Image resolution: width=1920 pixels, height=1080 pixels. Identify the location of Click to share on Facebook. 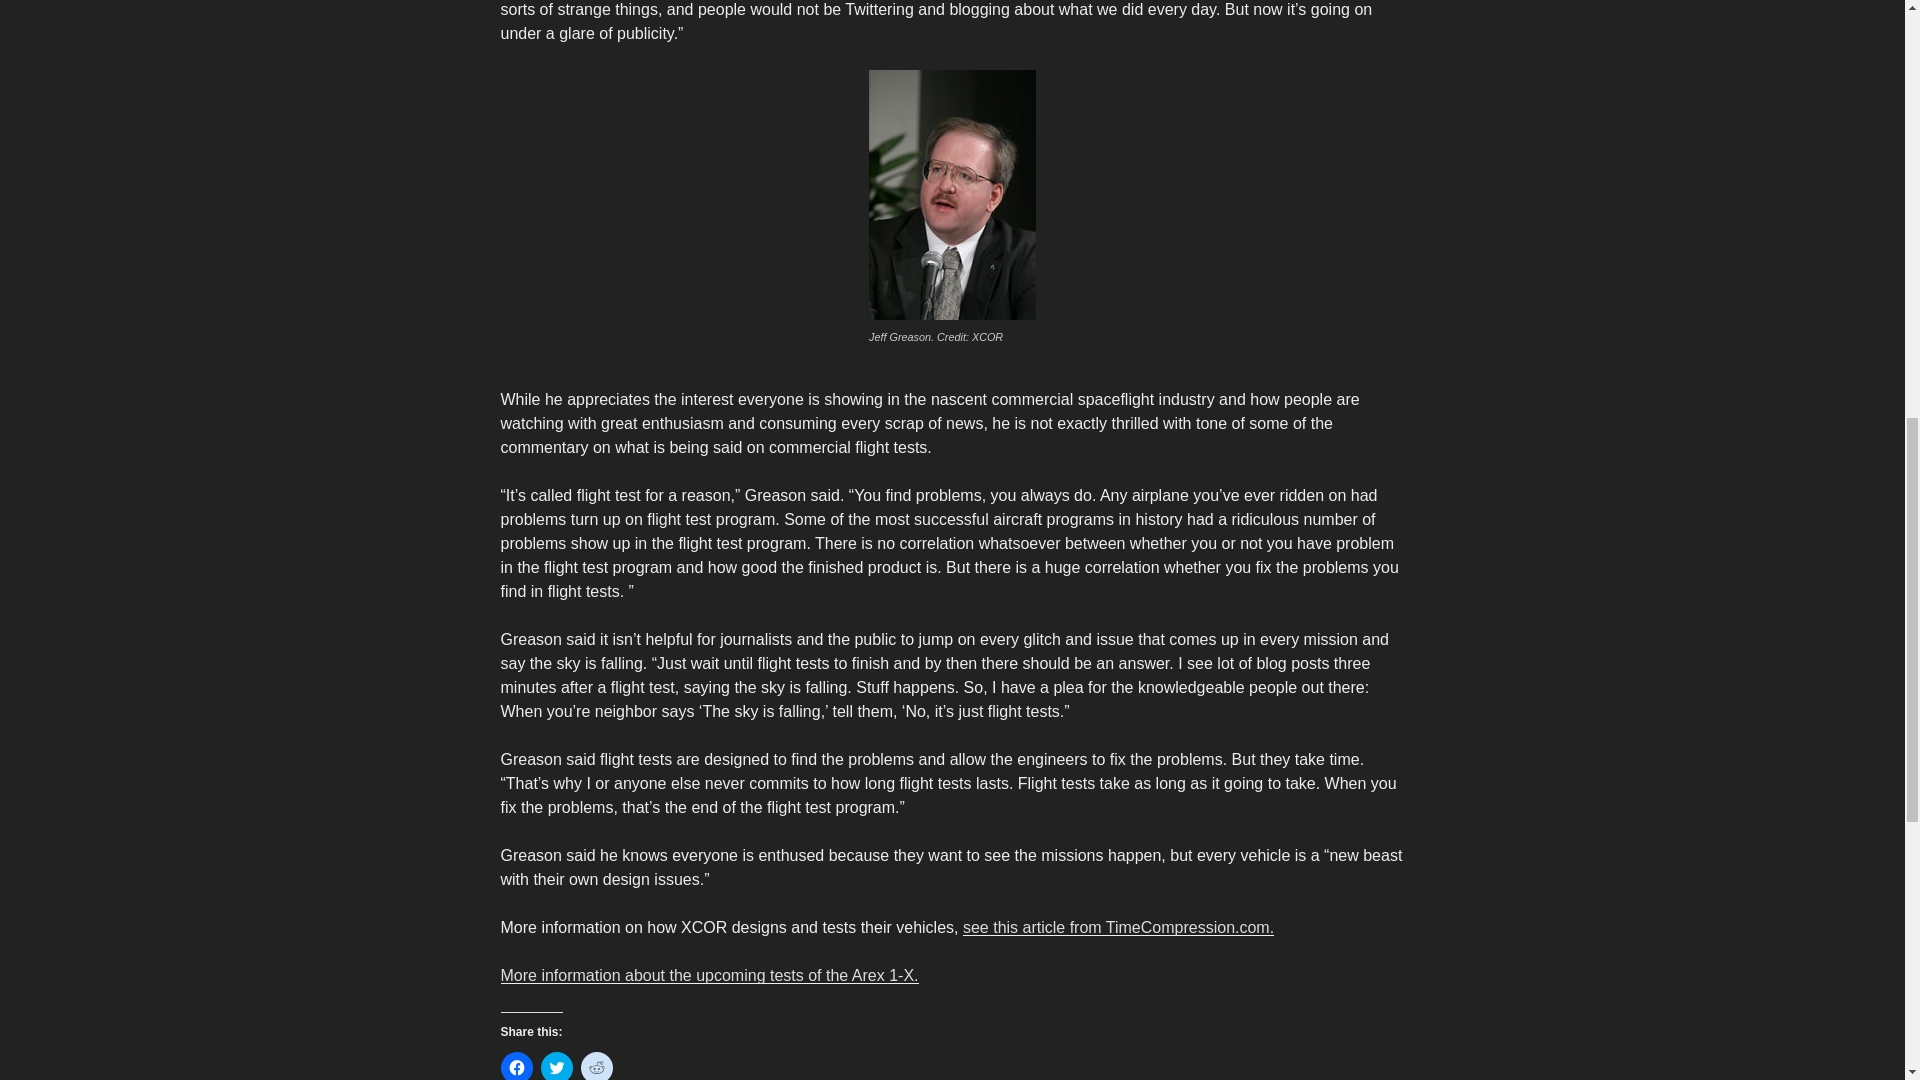
(515, 1066).